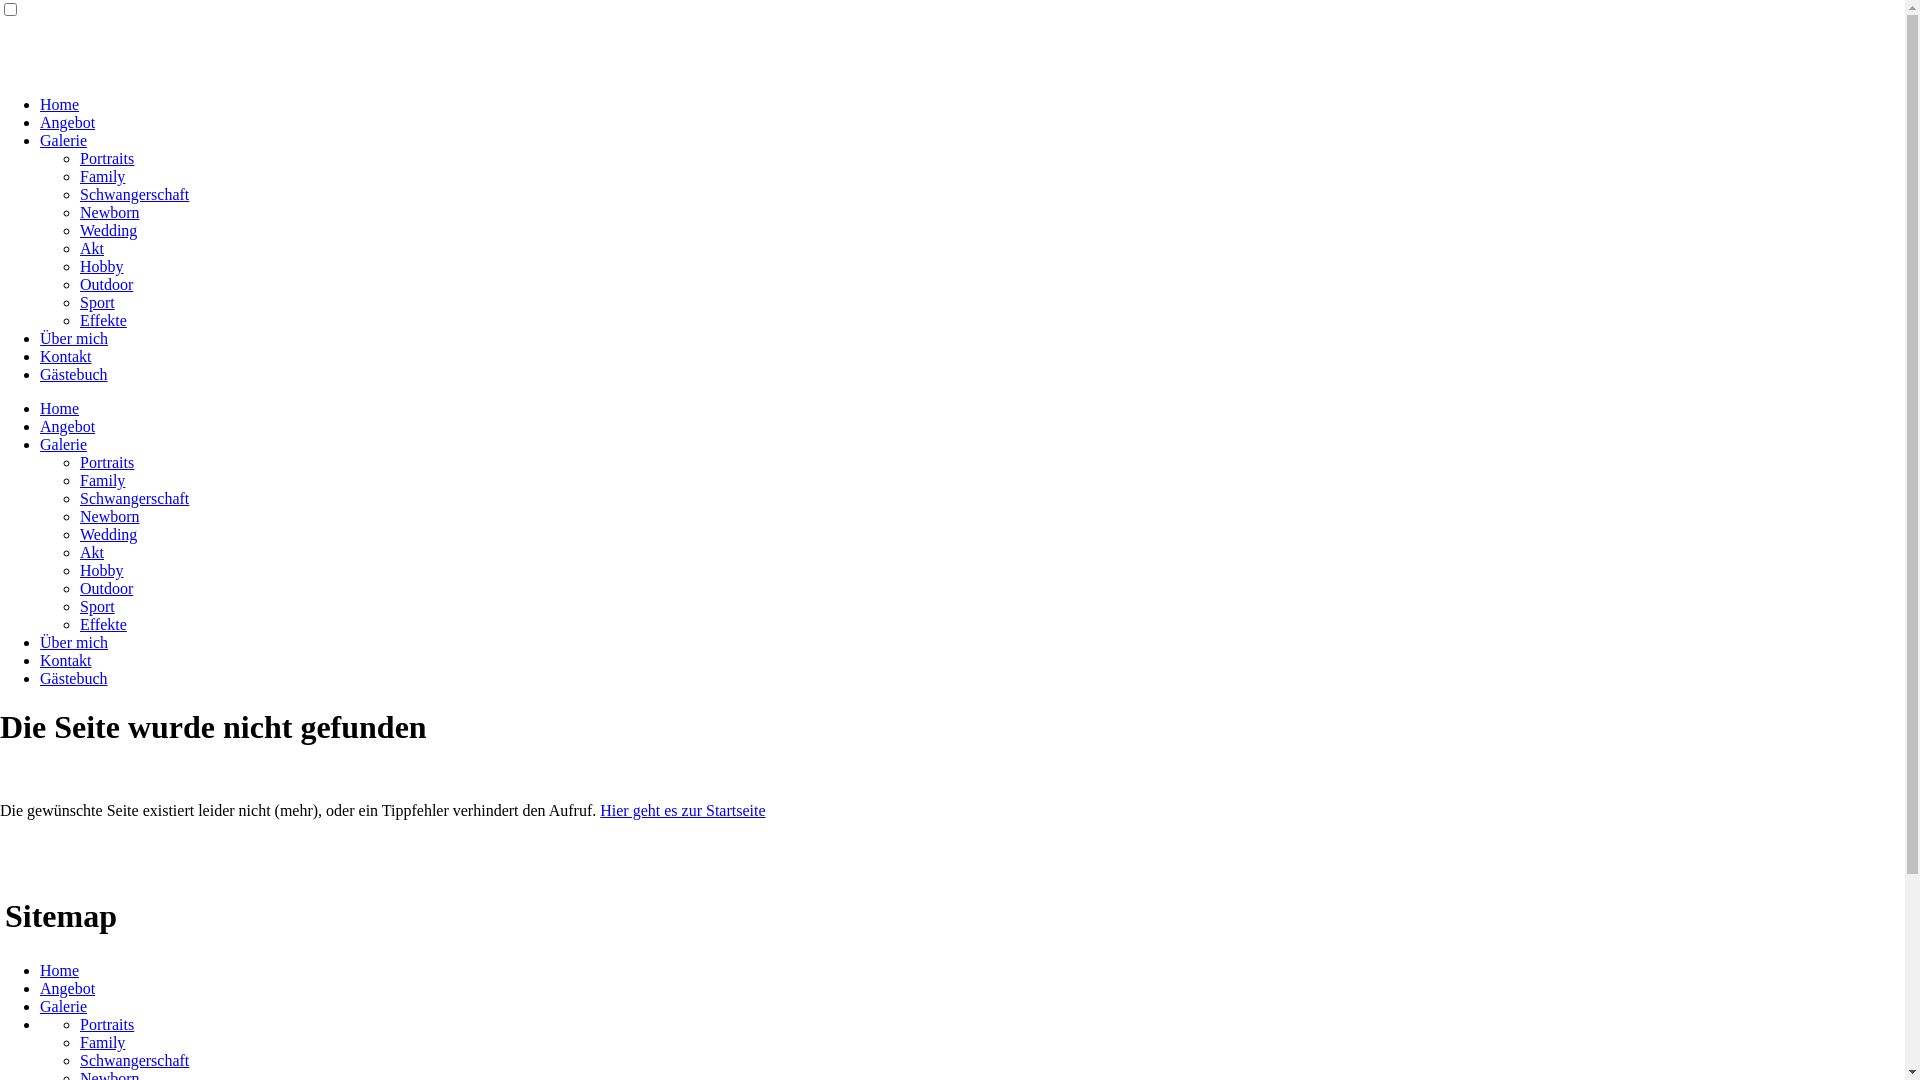 The height and width of the screenshot is (1080, 1920). Describe the element at coordinates (107, 1024) in the screenshot. I see `Portraits` at that location.